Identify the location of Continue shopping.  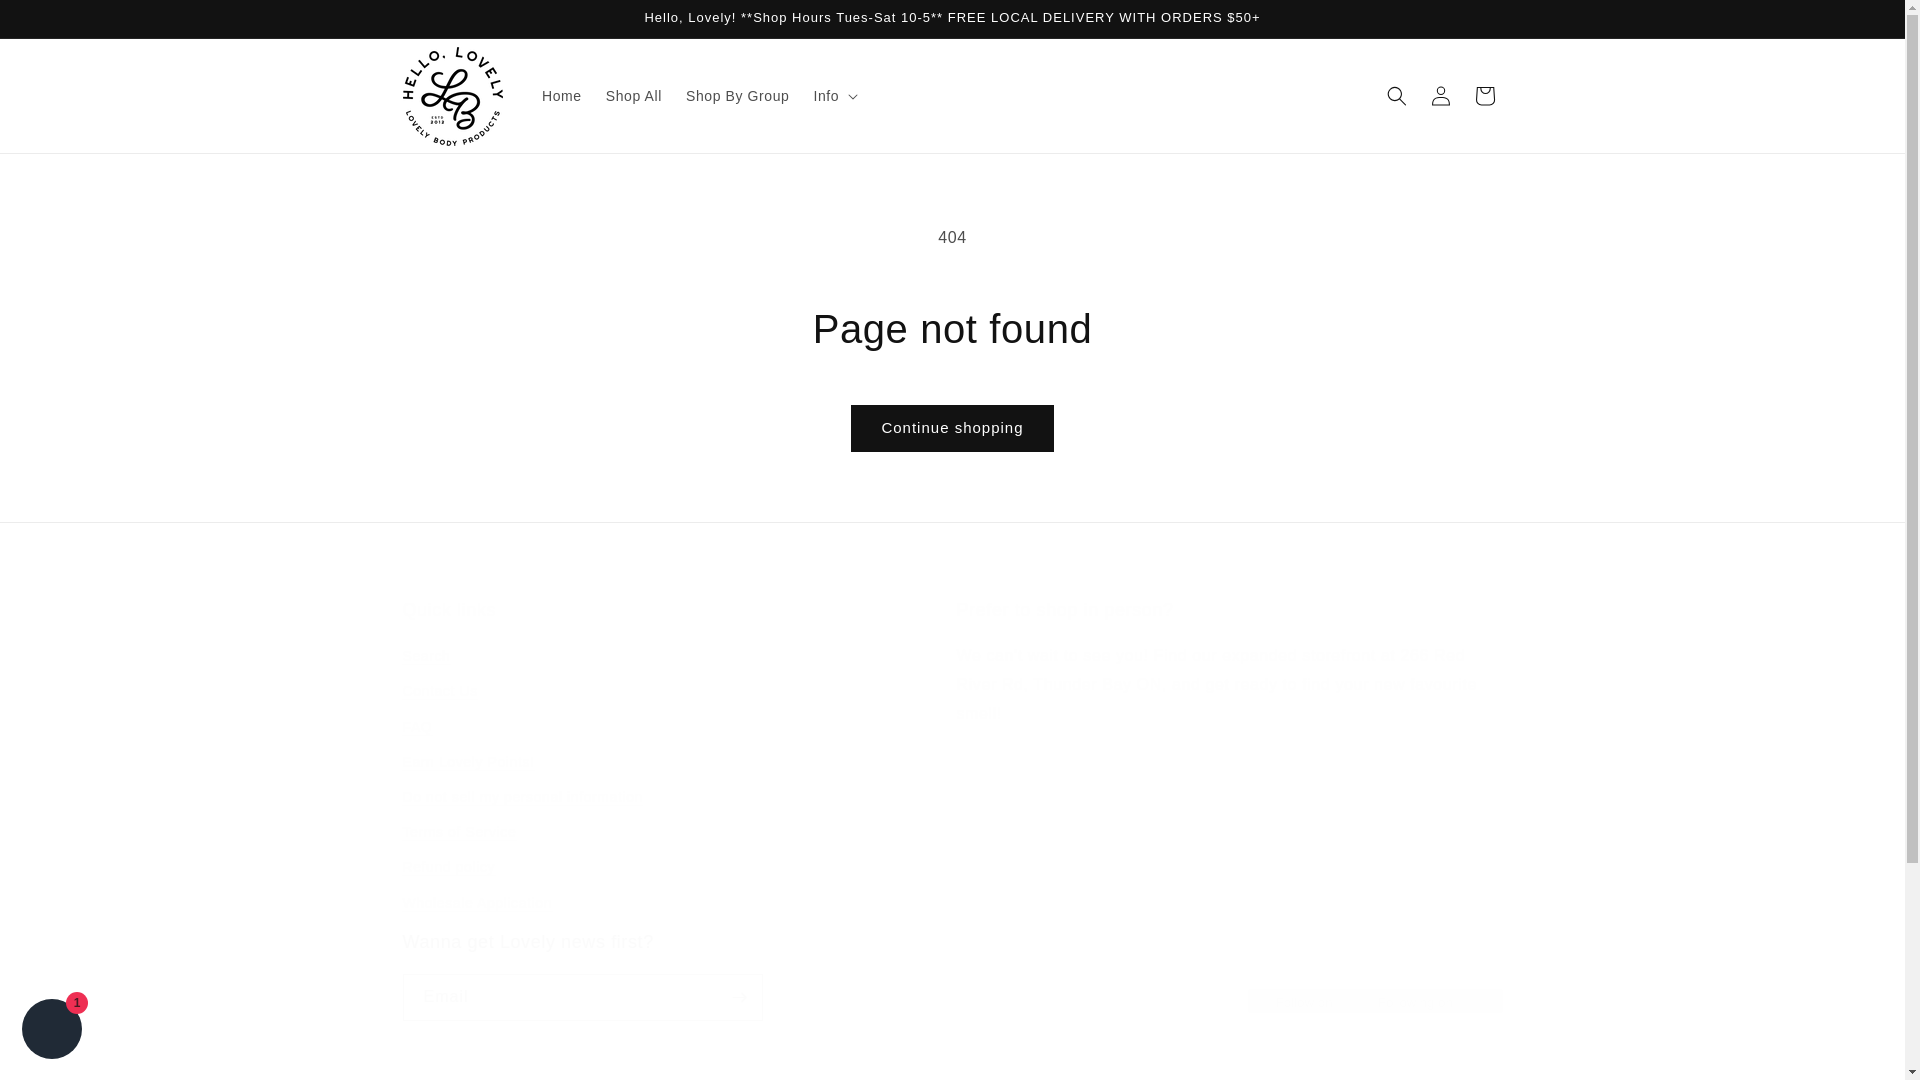
(416, 727).